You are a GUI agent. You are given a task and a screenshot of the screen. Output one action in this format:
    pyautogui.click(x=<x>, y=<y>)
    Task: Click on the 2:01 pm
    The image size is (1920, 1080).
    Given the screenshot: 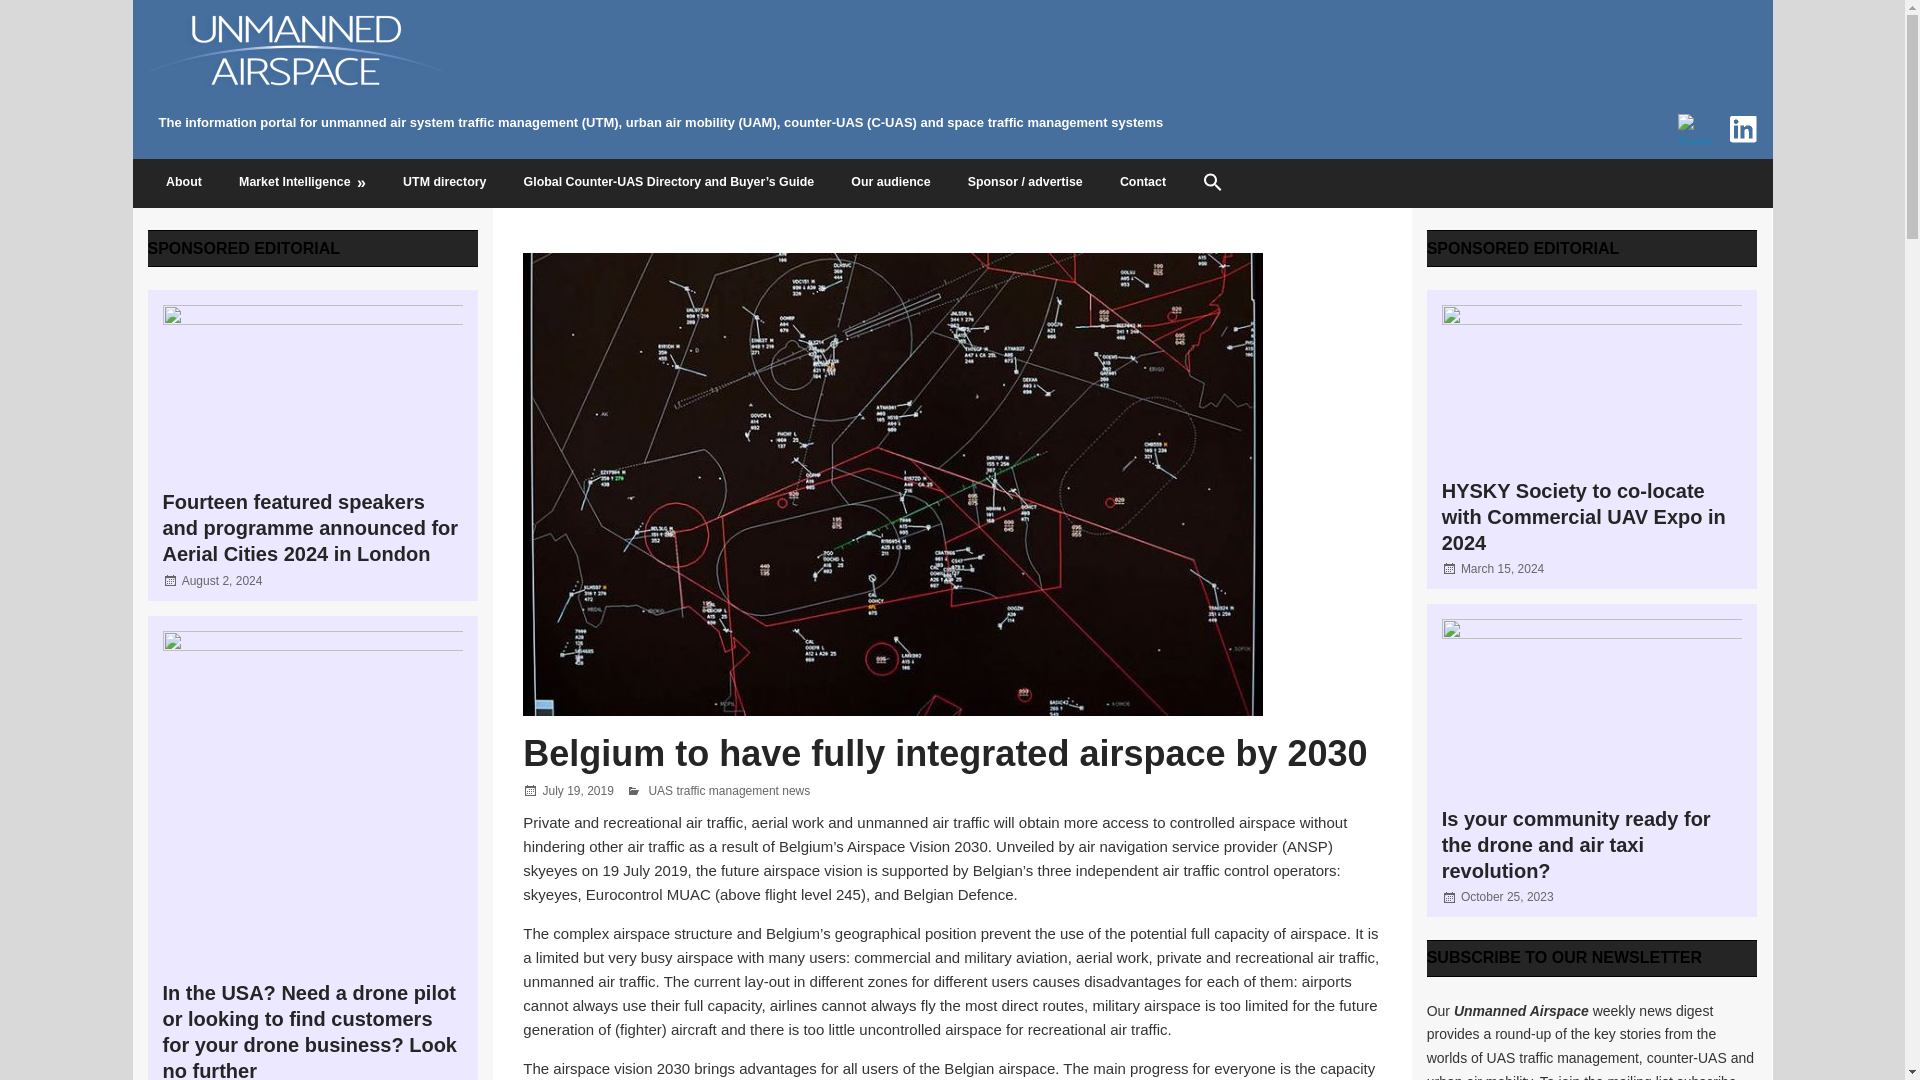 What is the action you would take?
    pyautogui.click(x=222, y=580)
    